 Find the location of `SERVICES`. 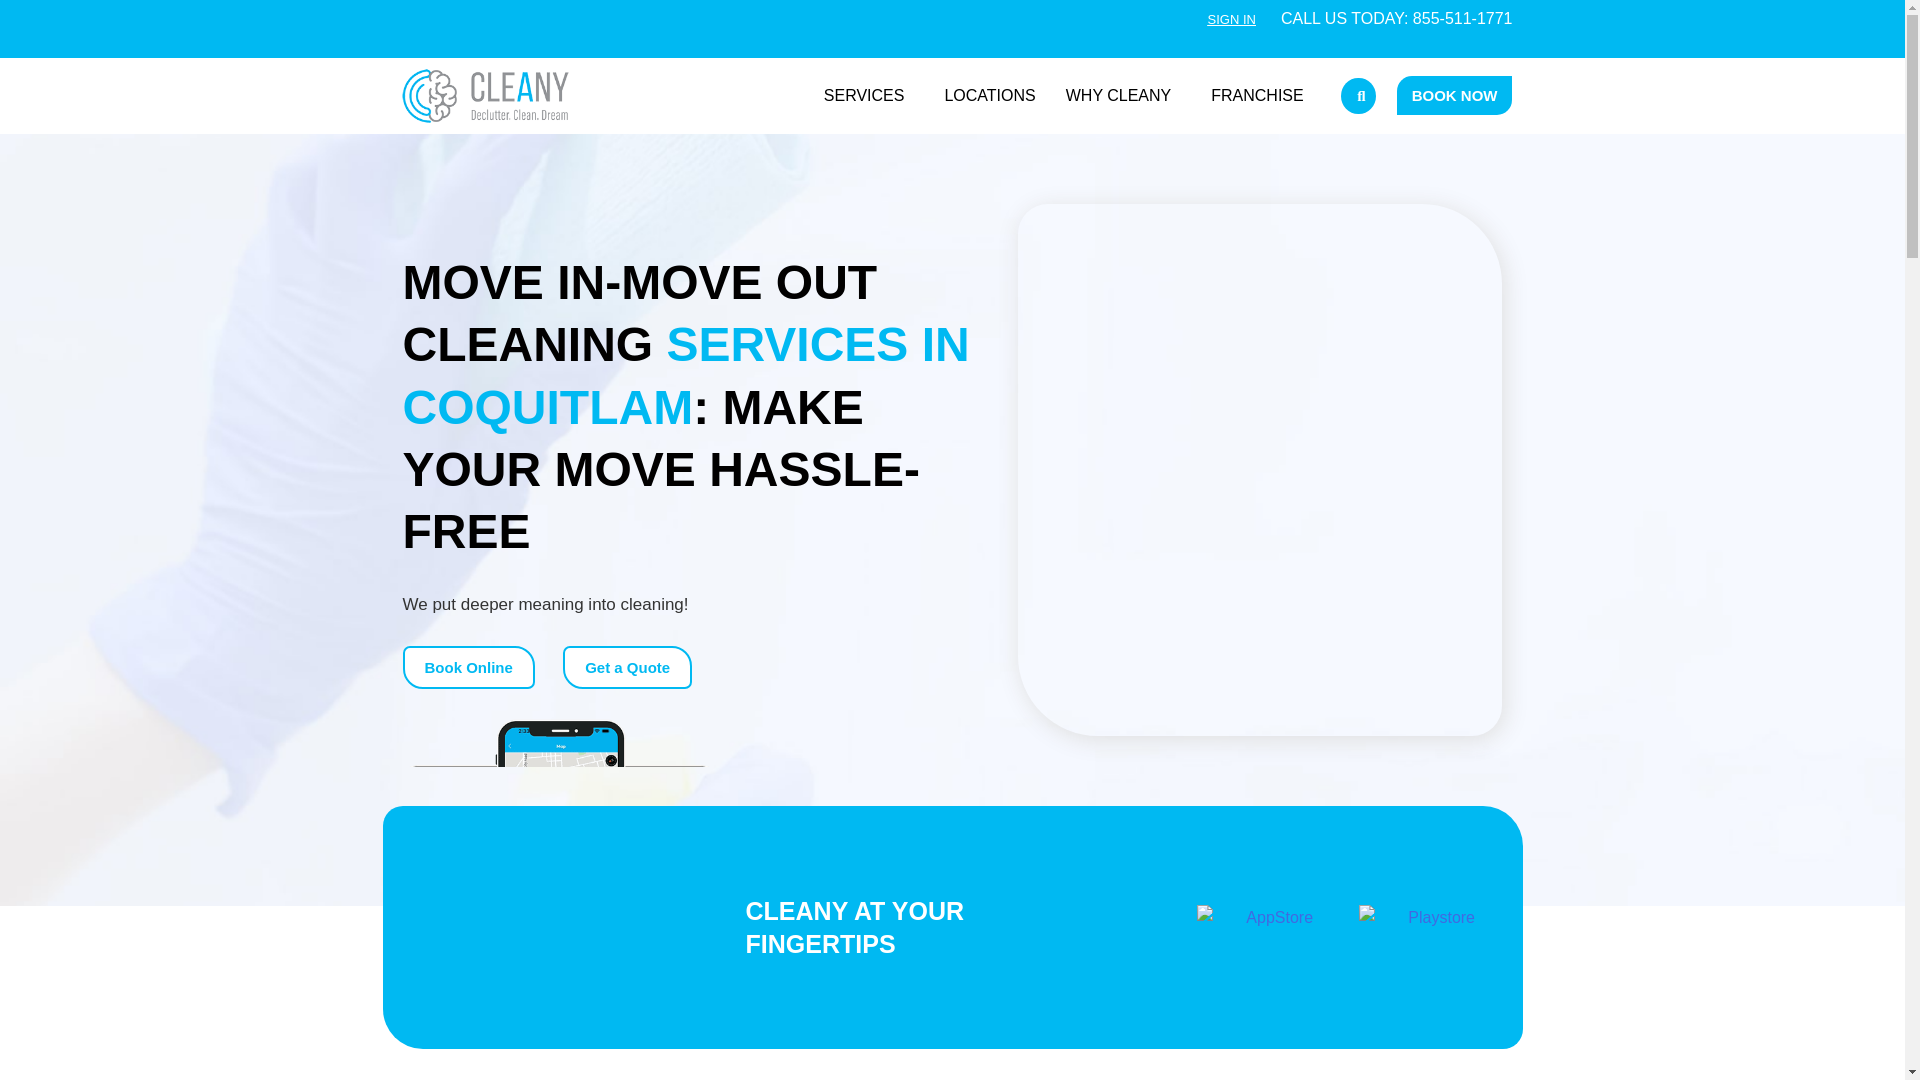

SERVICES is located at coordinates (868, 96).